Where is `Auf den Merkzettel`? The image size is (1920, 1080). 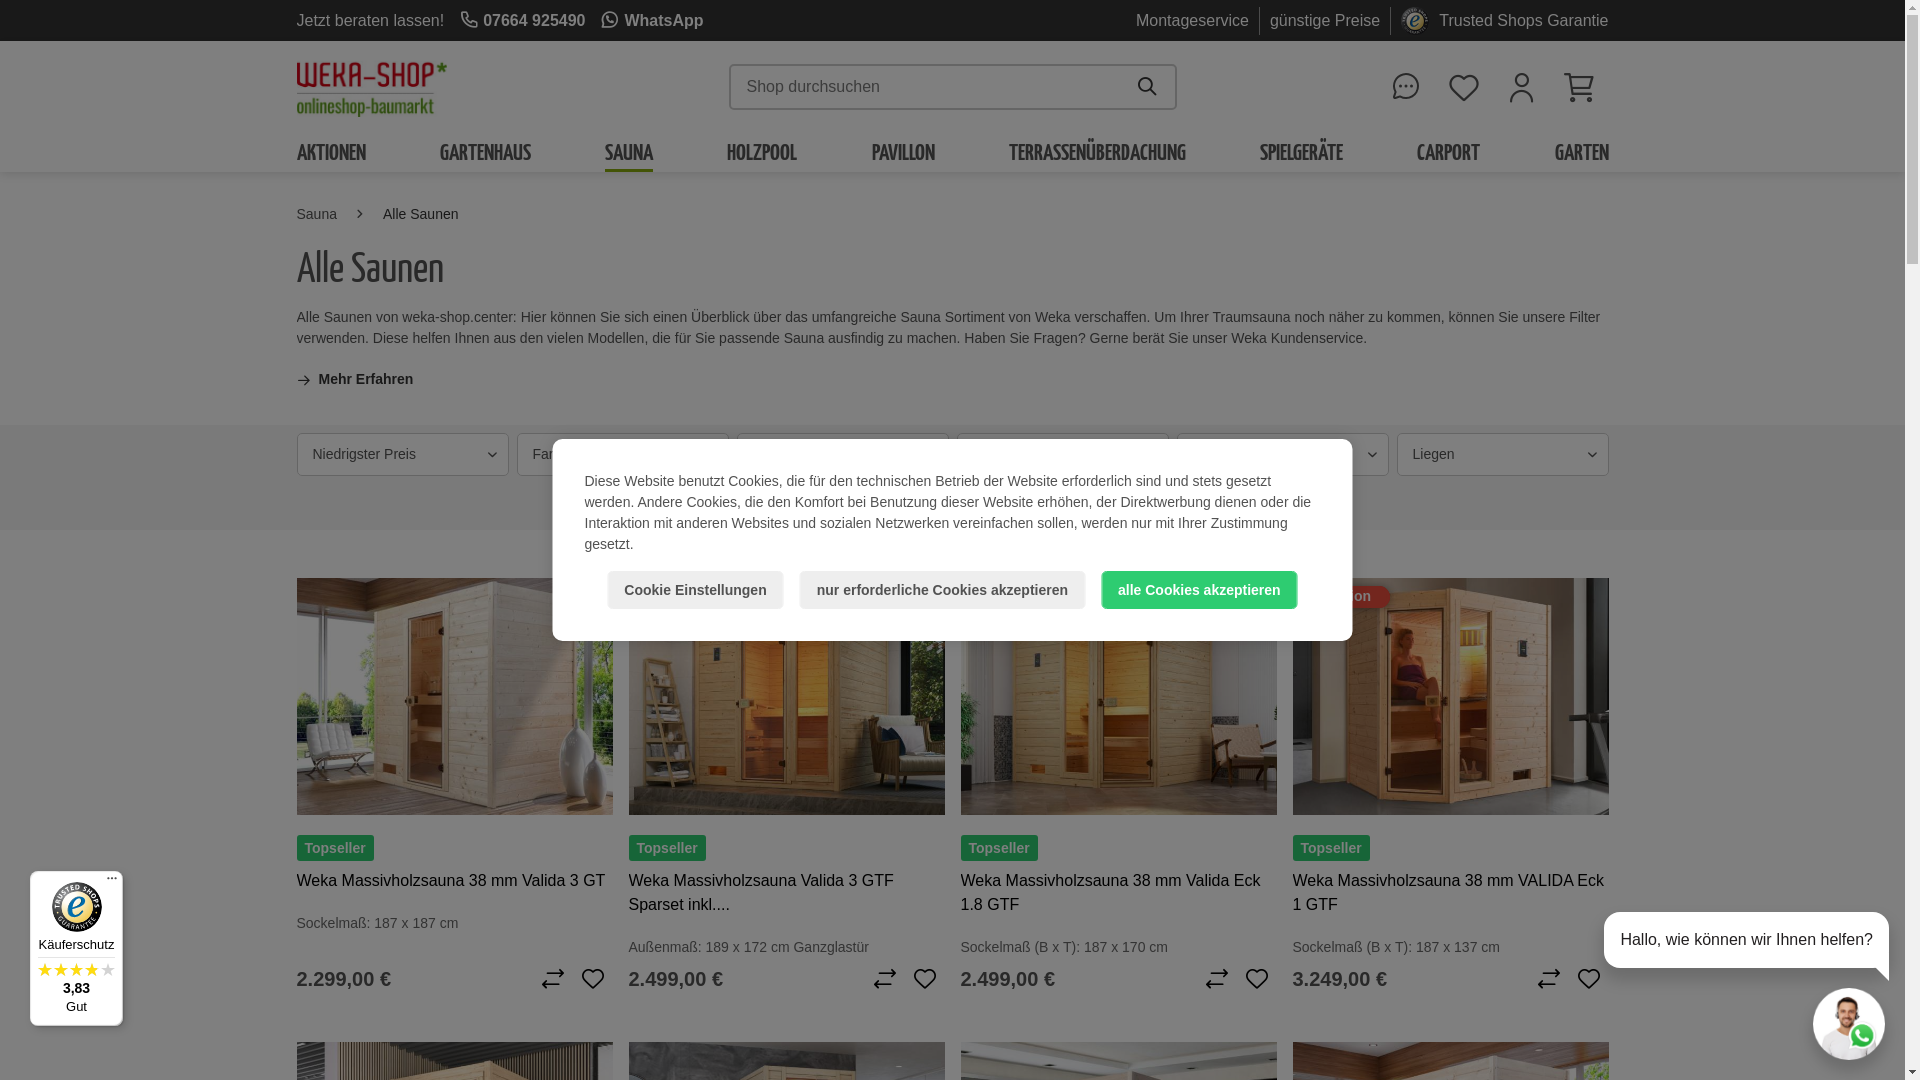 Auf den Merkzettel is located at coordinates (924, 979).